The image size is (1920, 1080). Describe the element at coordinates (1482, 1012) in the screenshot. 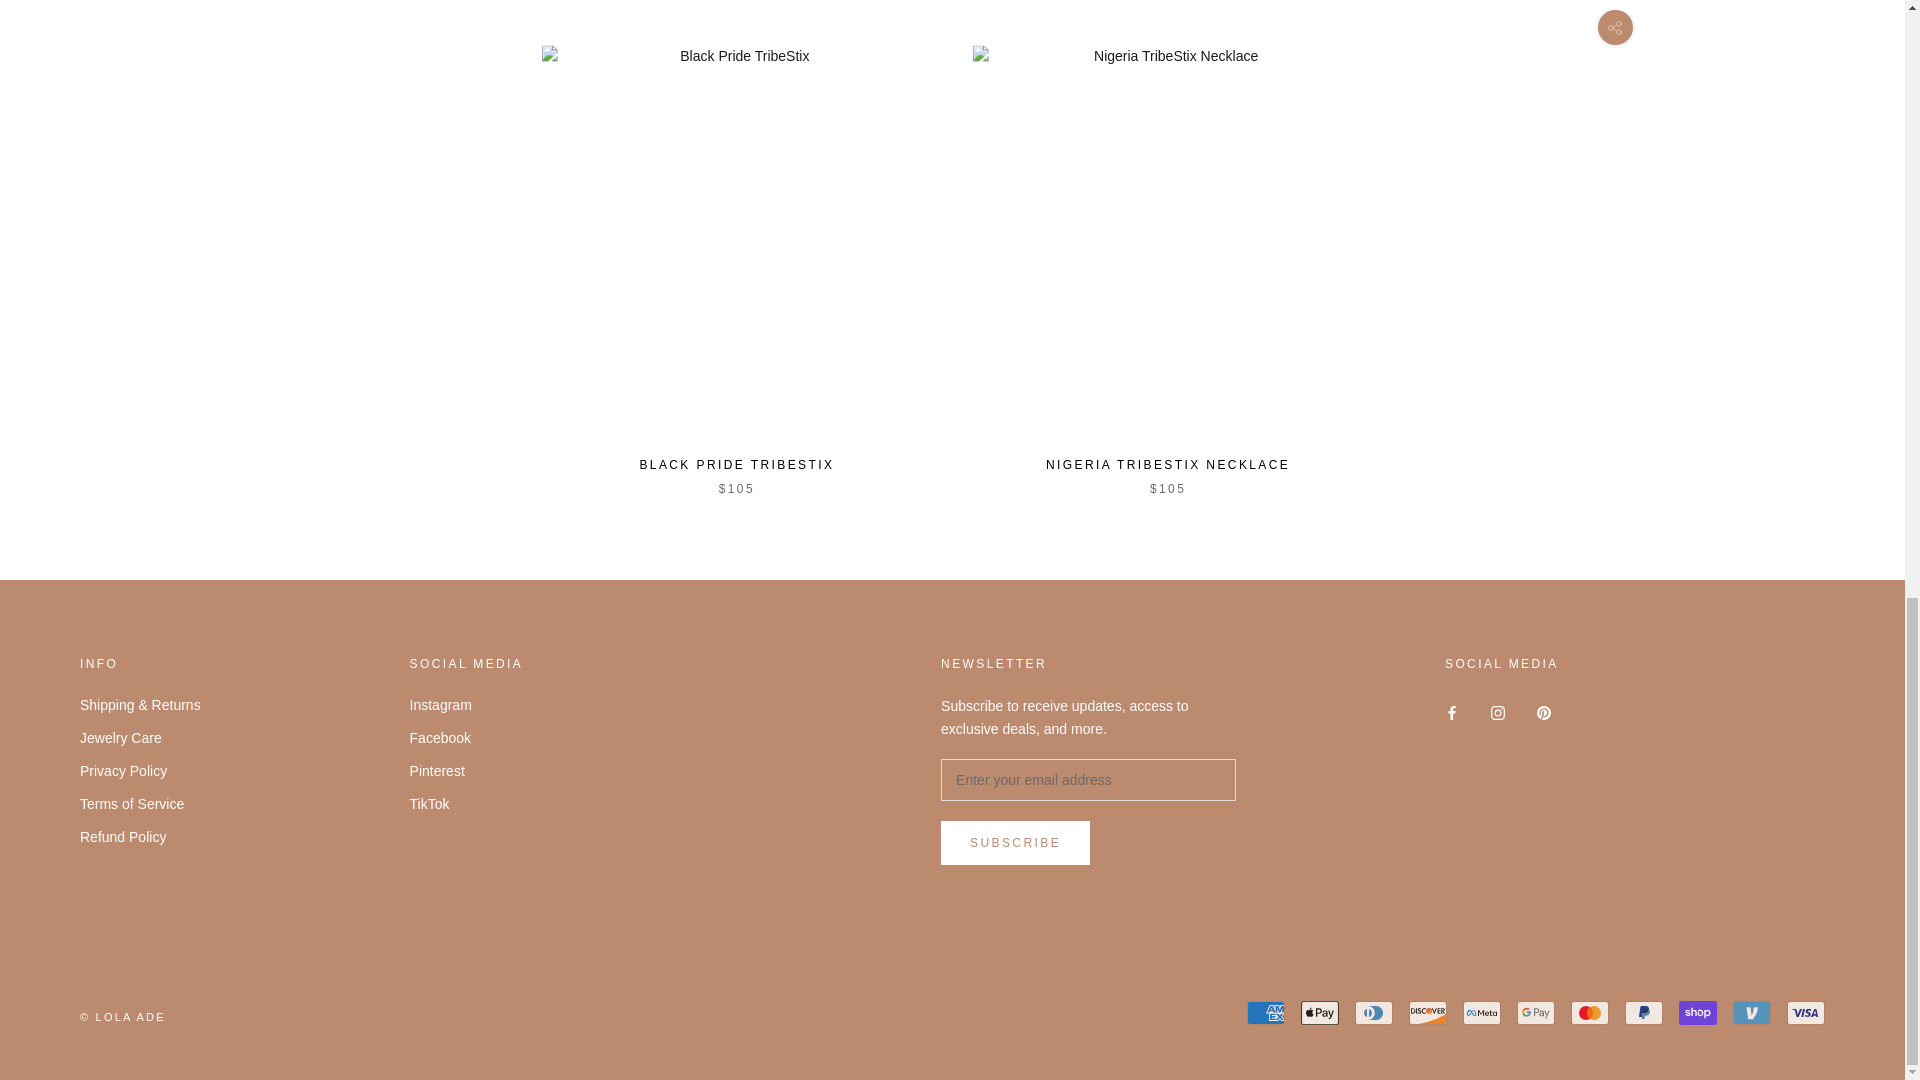

I see `Meta Pay` at that location.